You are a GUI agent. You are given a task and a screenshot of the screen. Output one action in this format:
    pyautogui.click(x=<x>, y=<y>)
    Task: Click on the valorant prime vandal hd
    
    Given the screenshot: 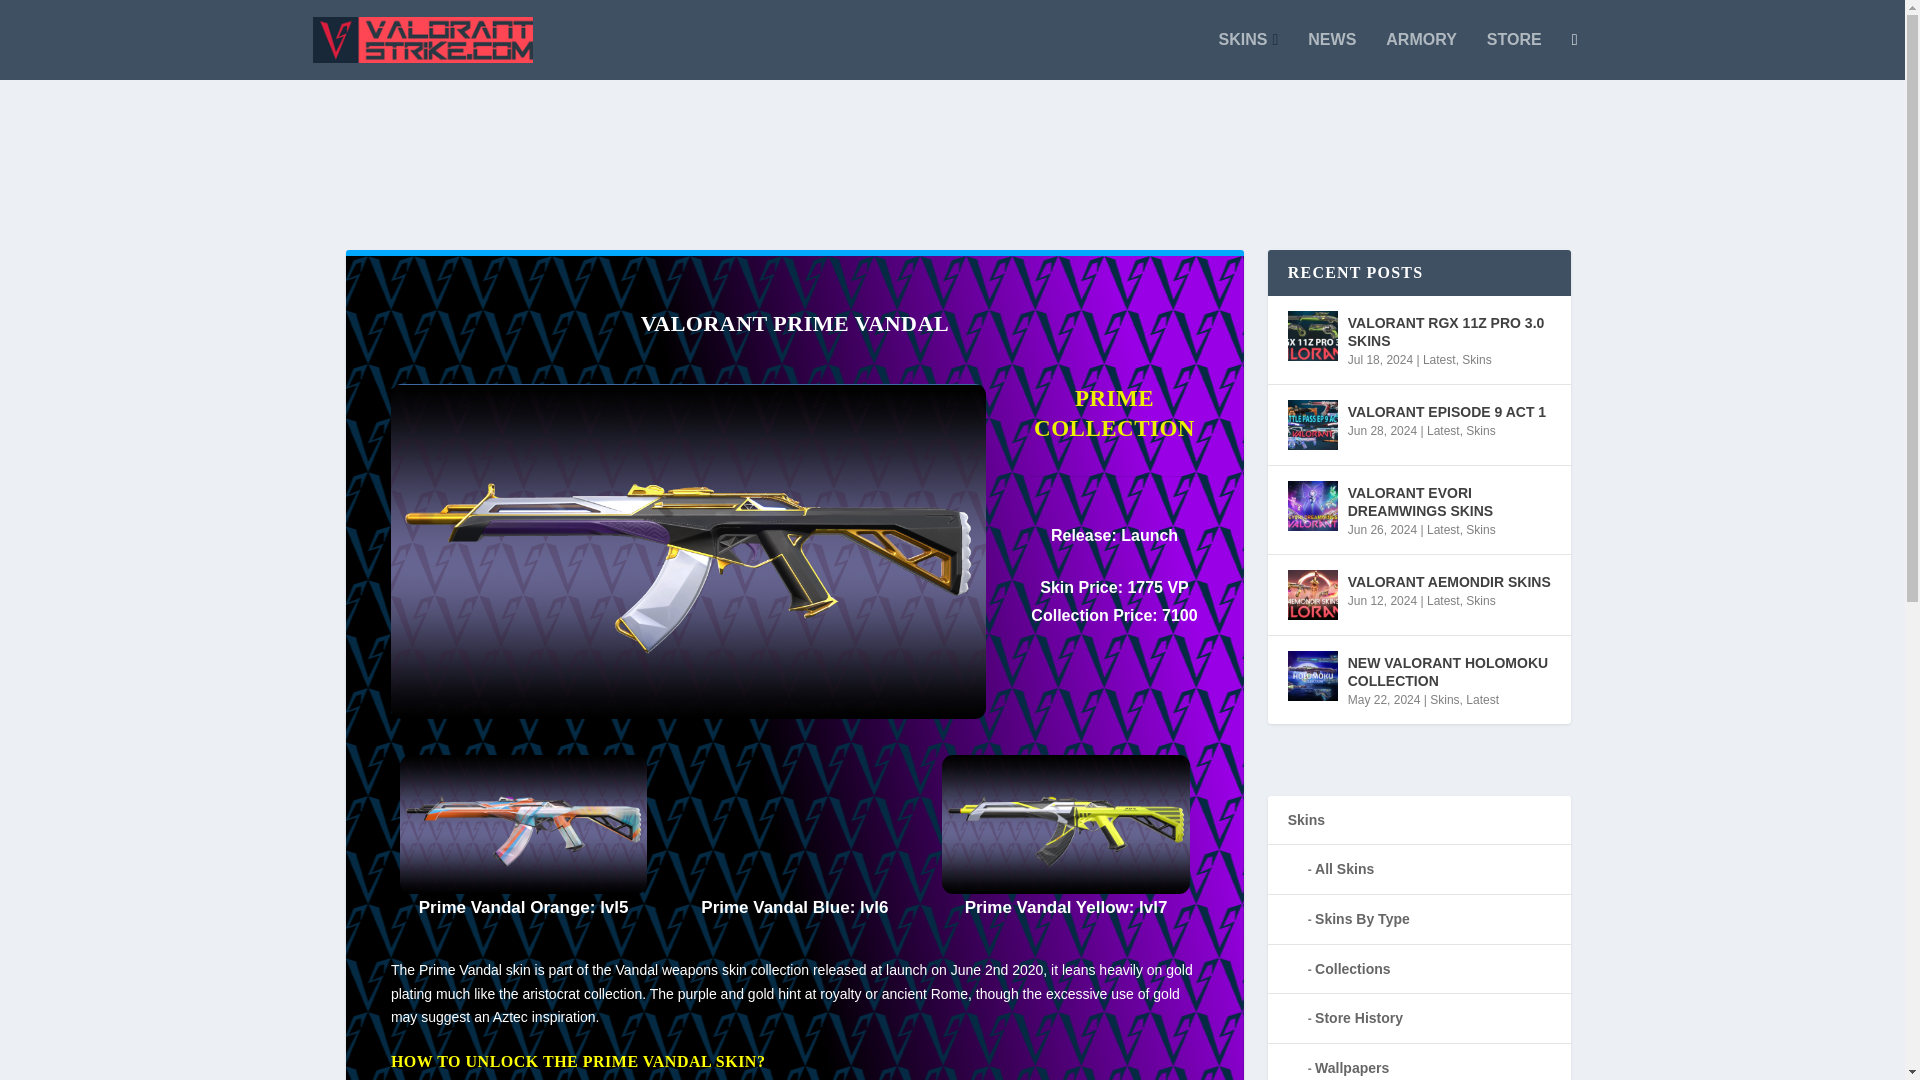 What is the action you would take?
    pyautogui.click(x=688, y=714)
    